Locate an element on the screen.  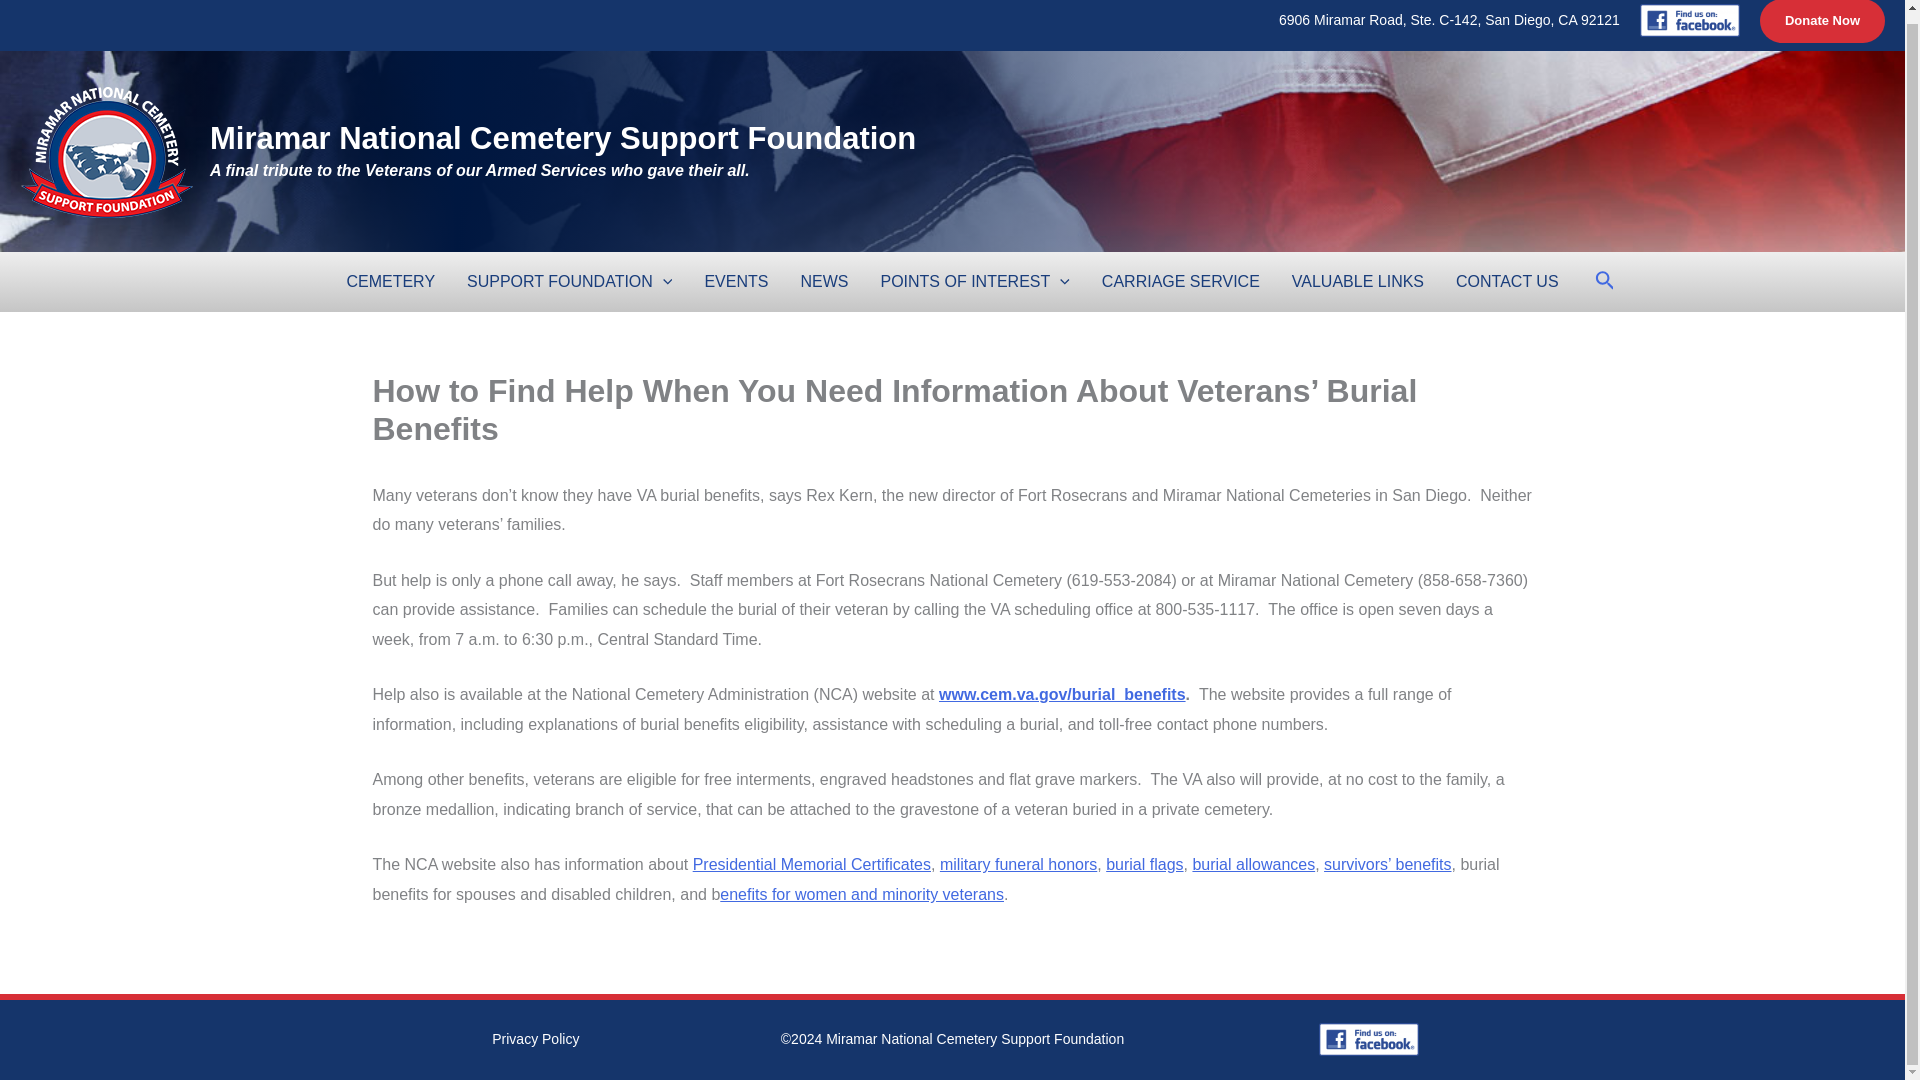
Donate Now is located at coordinates (1822, 22).